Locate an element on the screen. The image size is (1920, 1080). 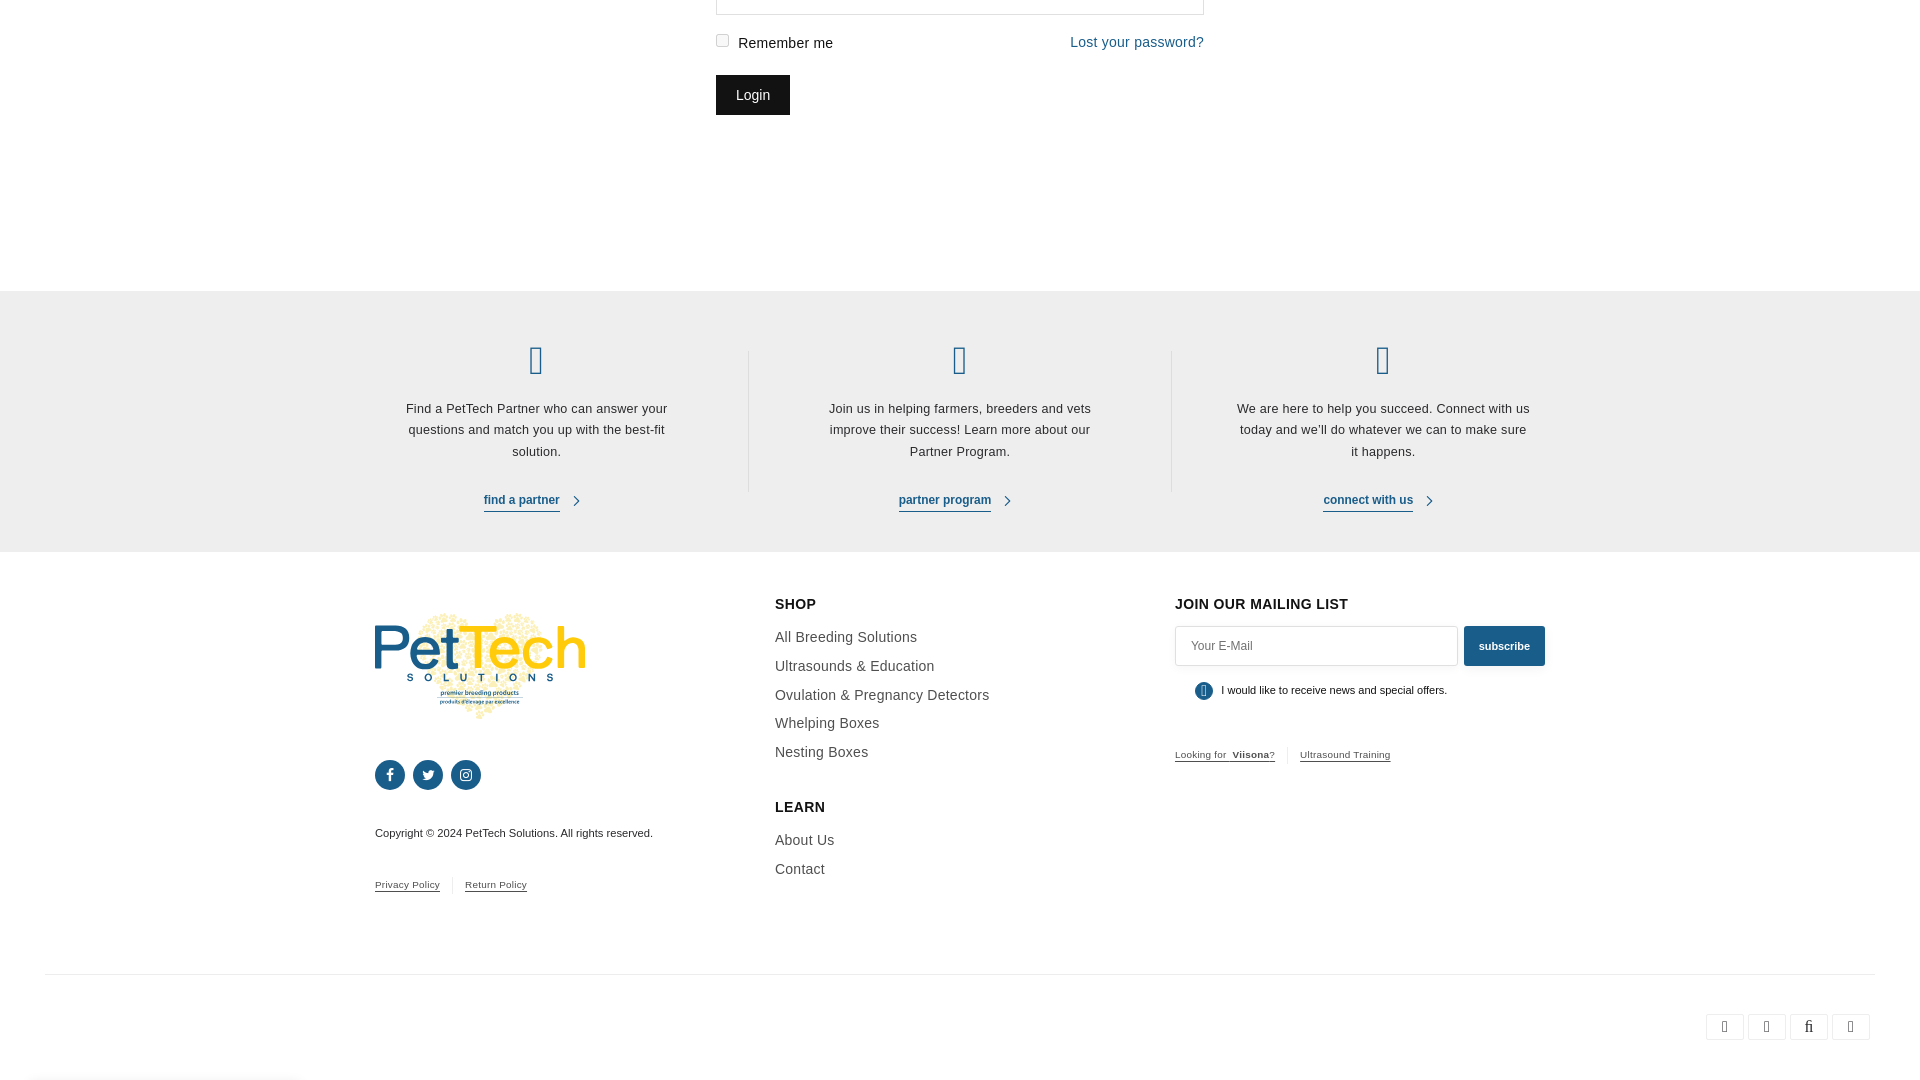
Lost your password? is located at coordinates (1136, 45).